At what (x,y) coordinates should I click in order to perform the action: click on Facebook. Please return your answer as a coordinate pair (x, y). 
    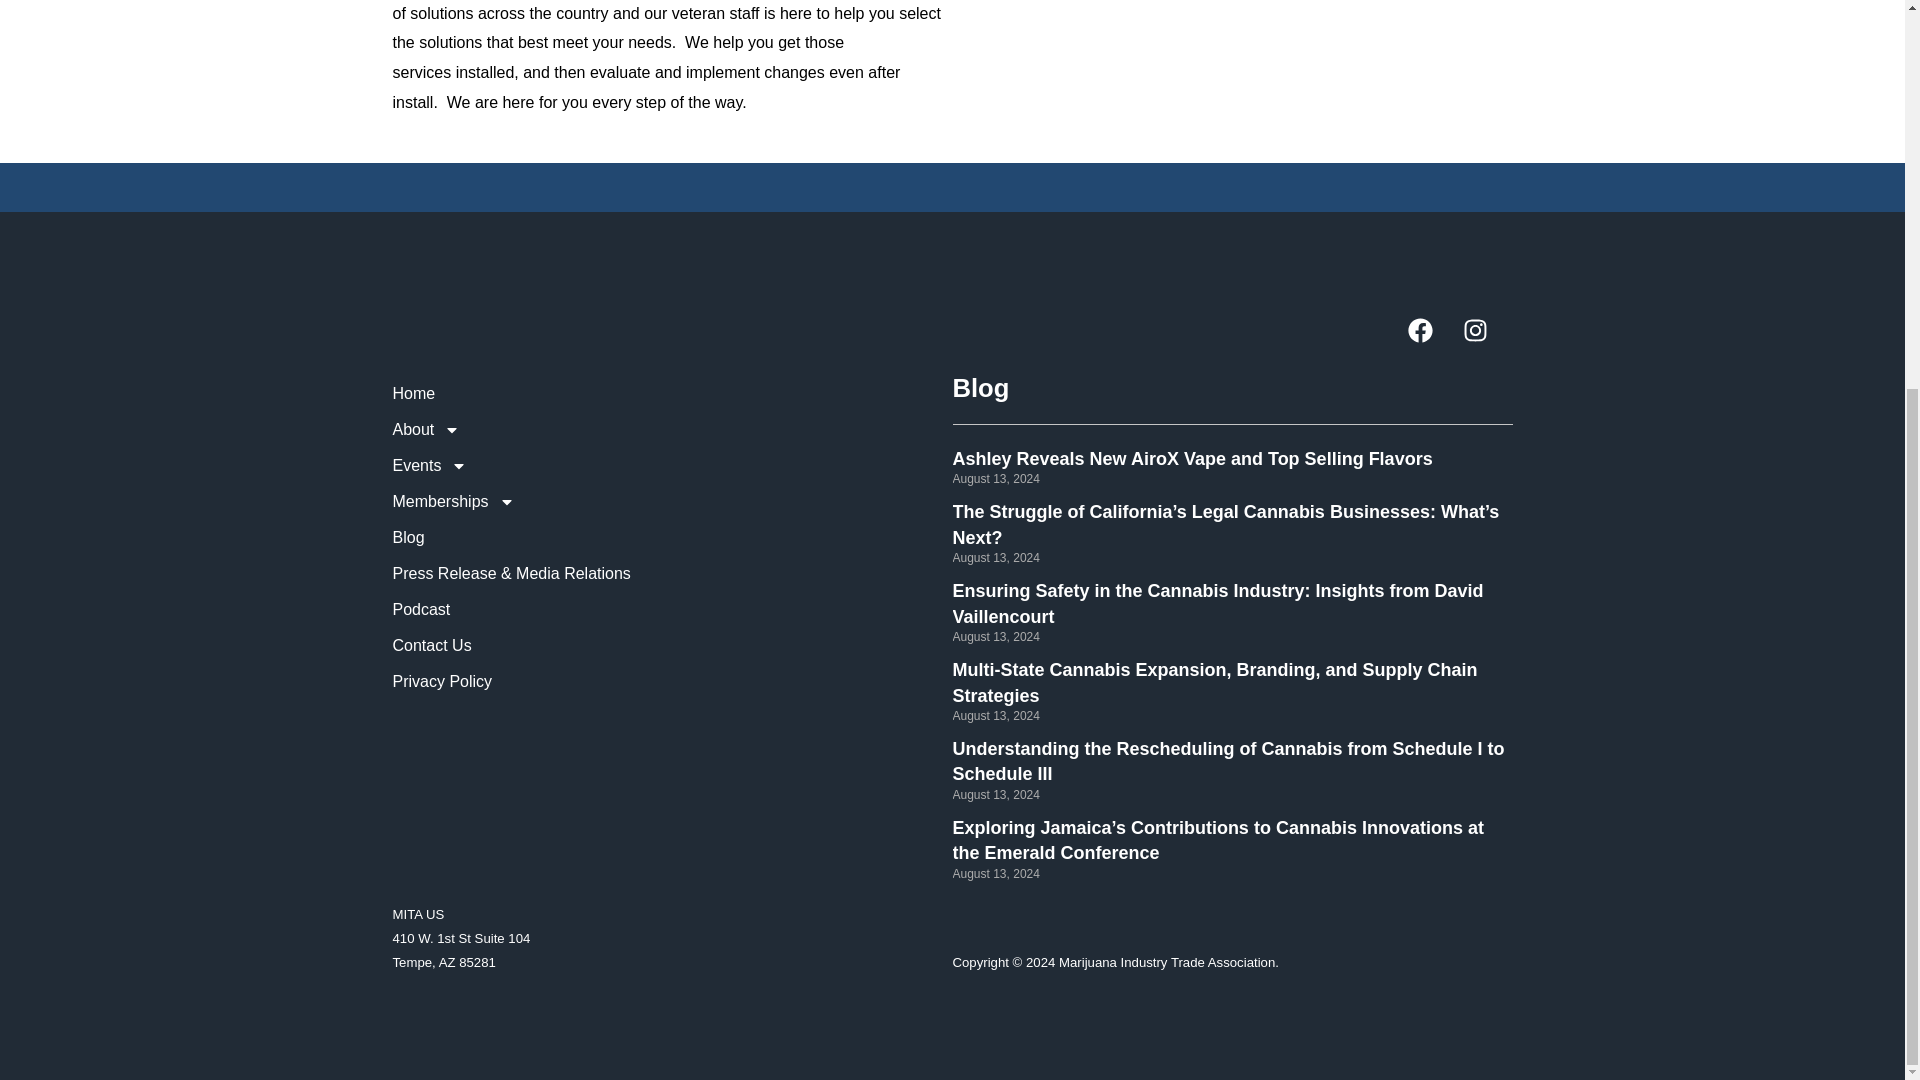
    Looking at the image, I should click on (1432, 342).